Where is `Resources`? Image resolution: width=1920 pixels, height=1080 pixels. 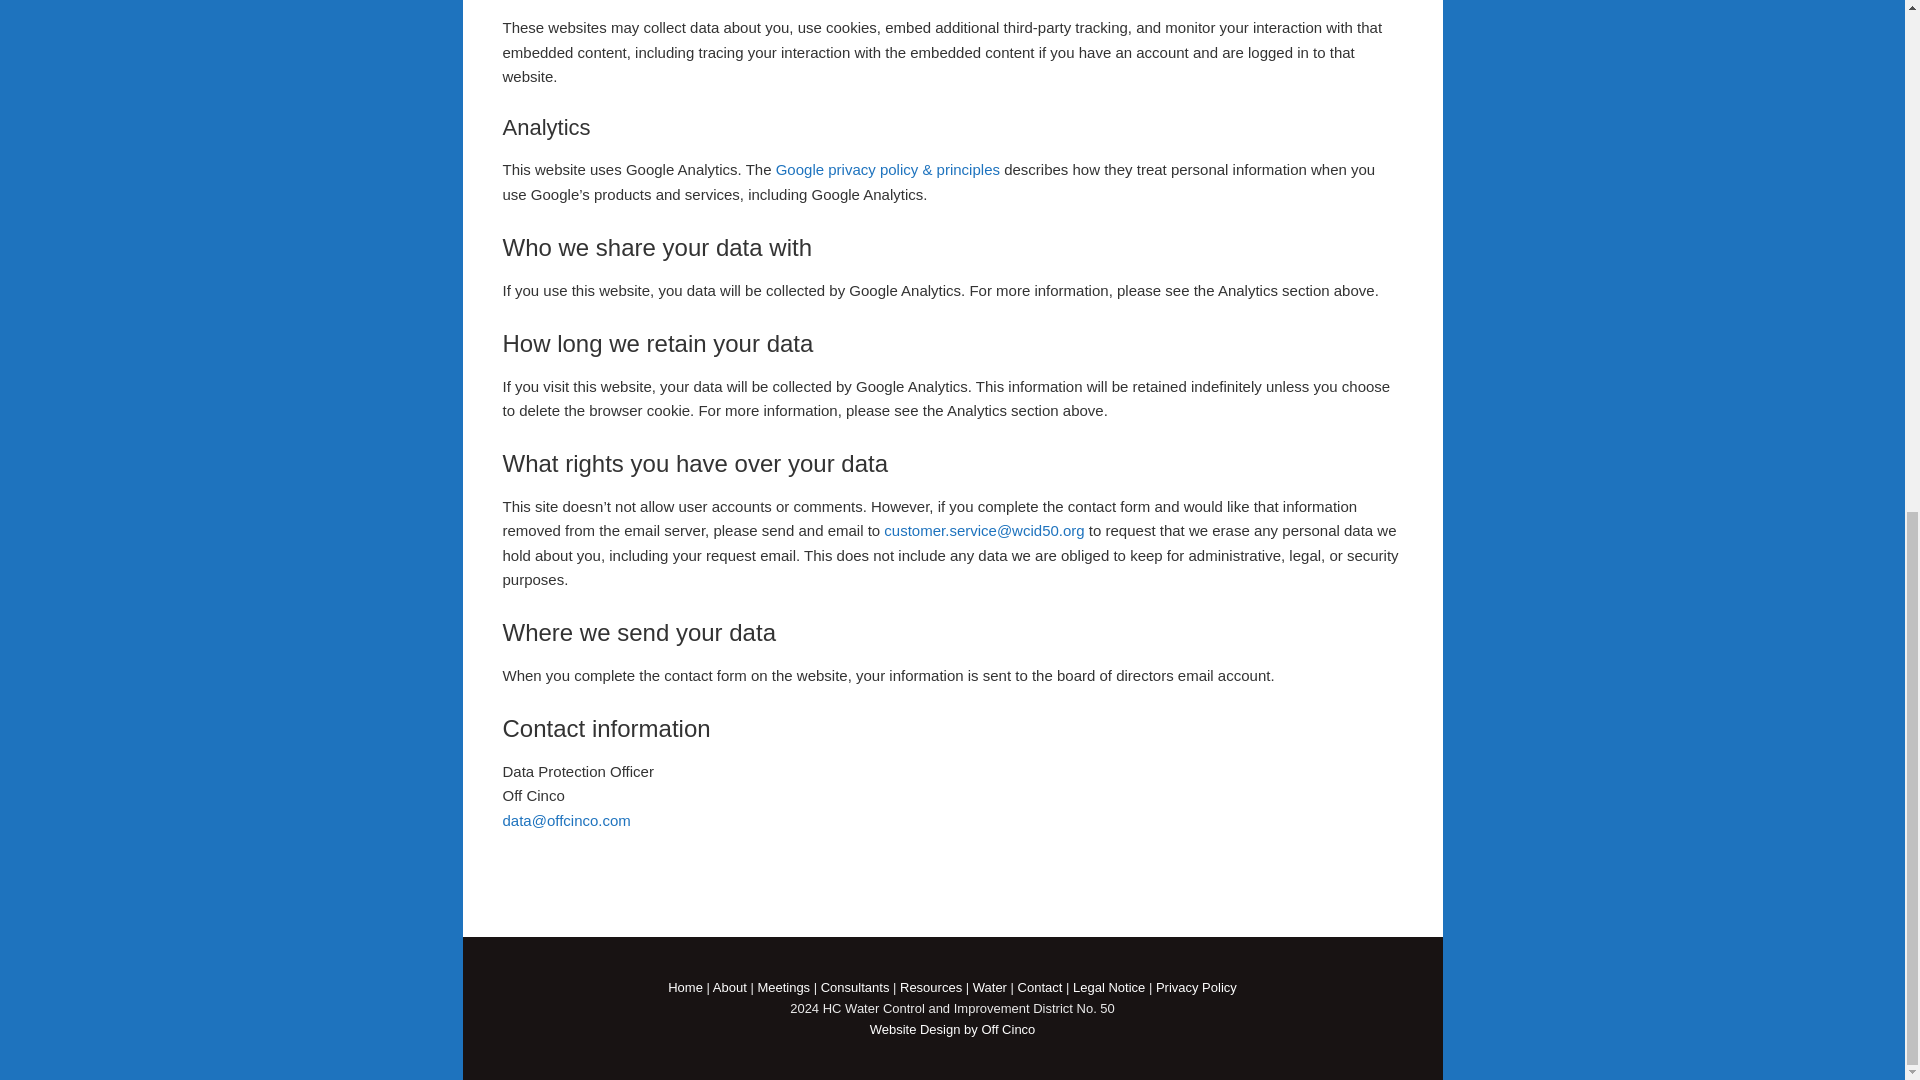
Resources is located at coordinates (930, 986).